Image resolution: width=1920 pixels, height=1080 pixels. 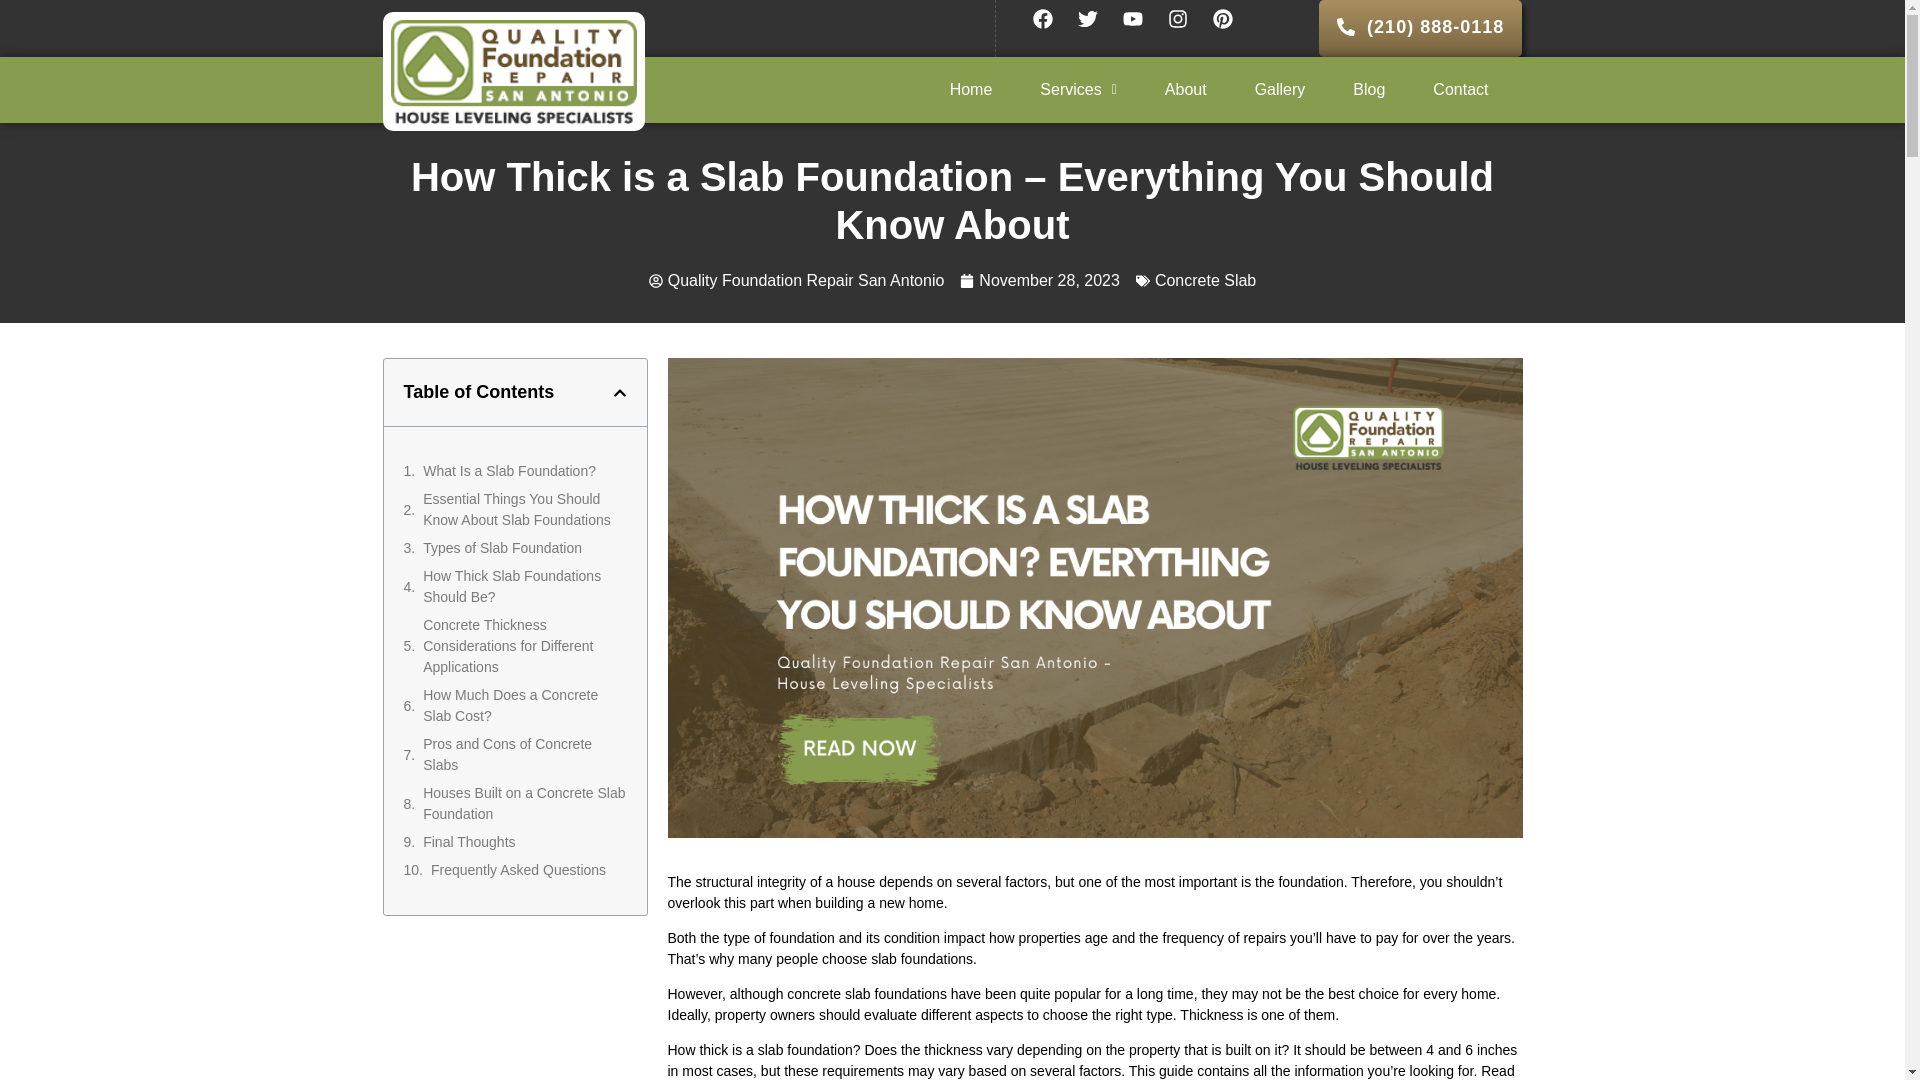 What do you see at coordinates (1460, 90) in the screenshot?
I see `Contact` at bounding box center [1460, 90].